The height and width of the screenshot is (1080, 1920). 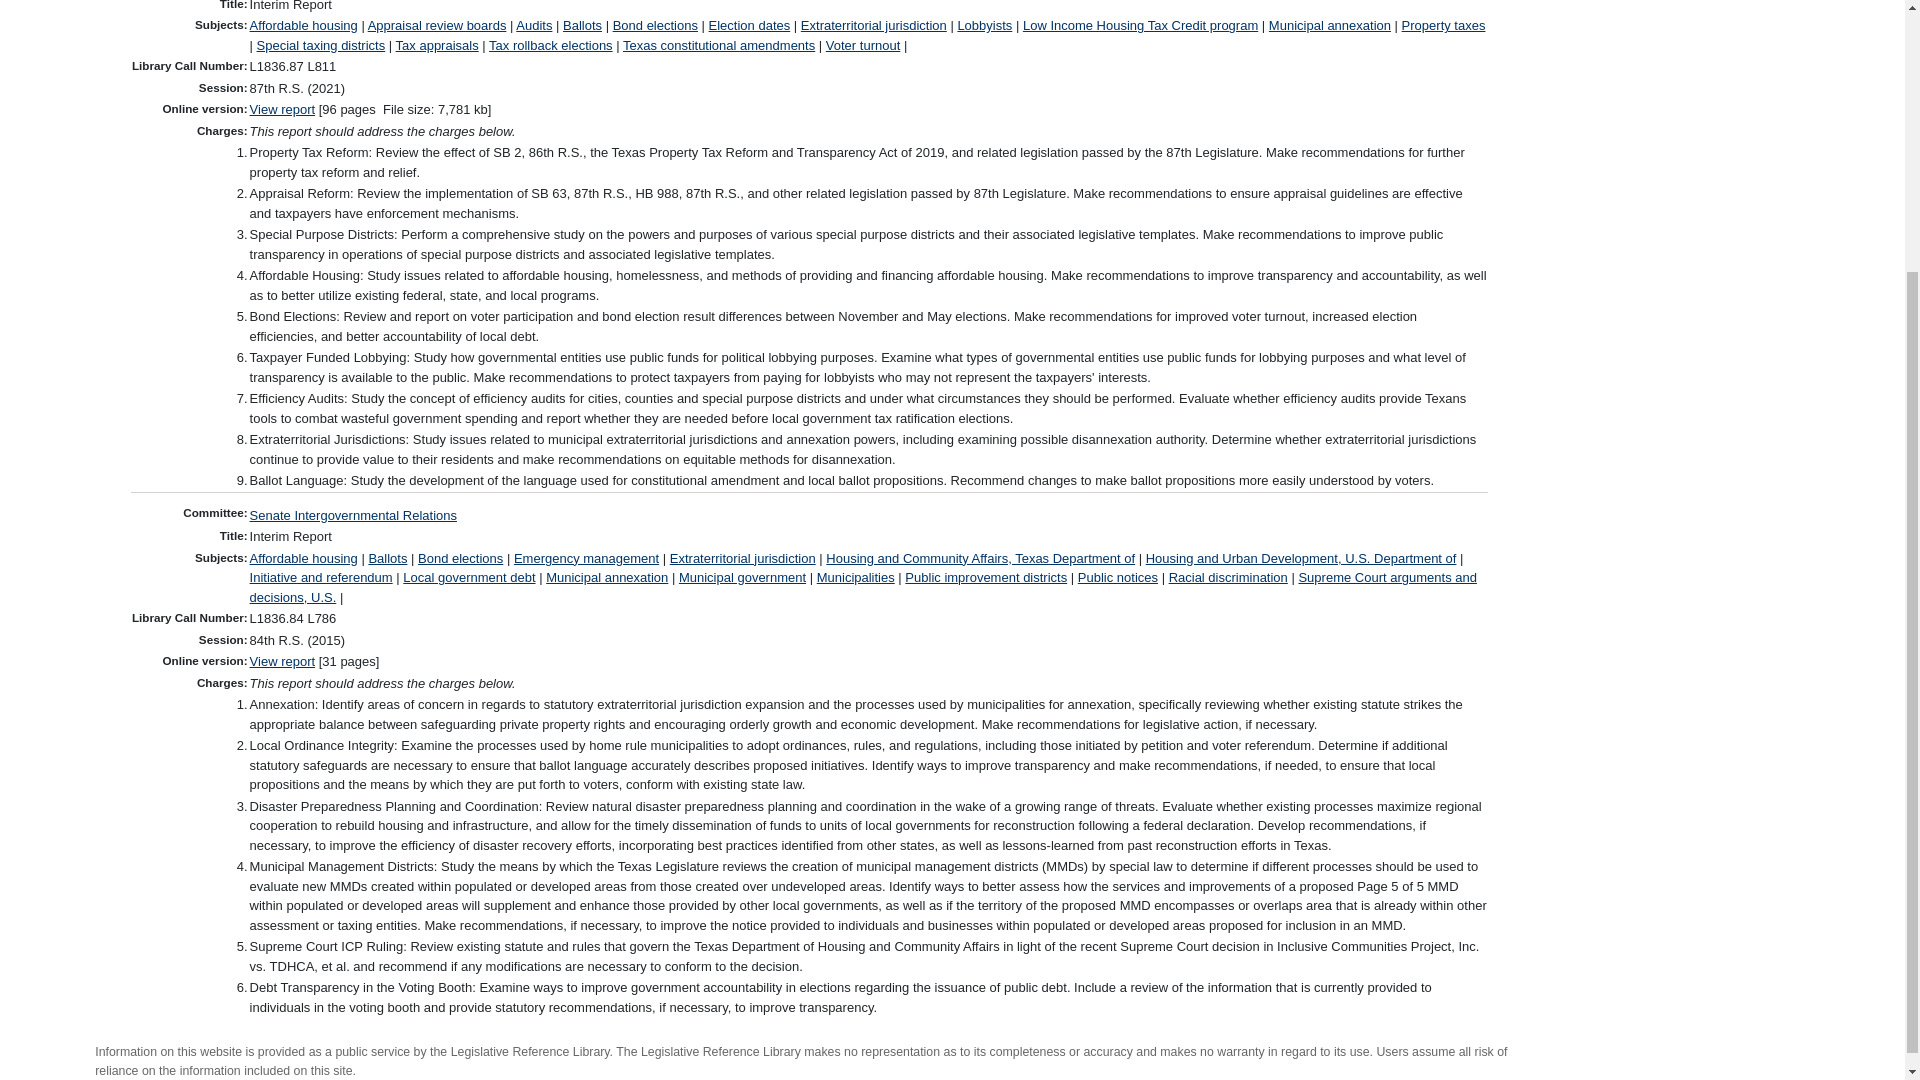 What do you see at coordinates (718, 44) in the screenshot?
I see `Other reports addressing: Texas constitutional amendments` at bounding box center [718, 44].